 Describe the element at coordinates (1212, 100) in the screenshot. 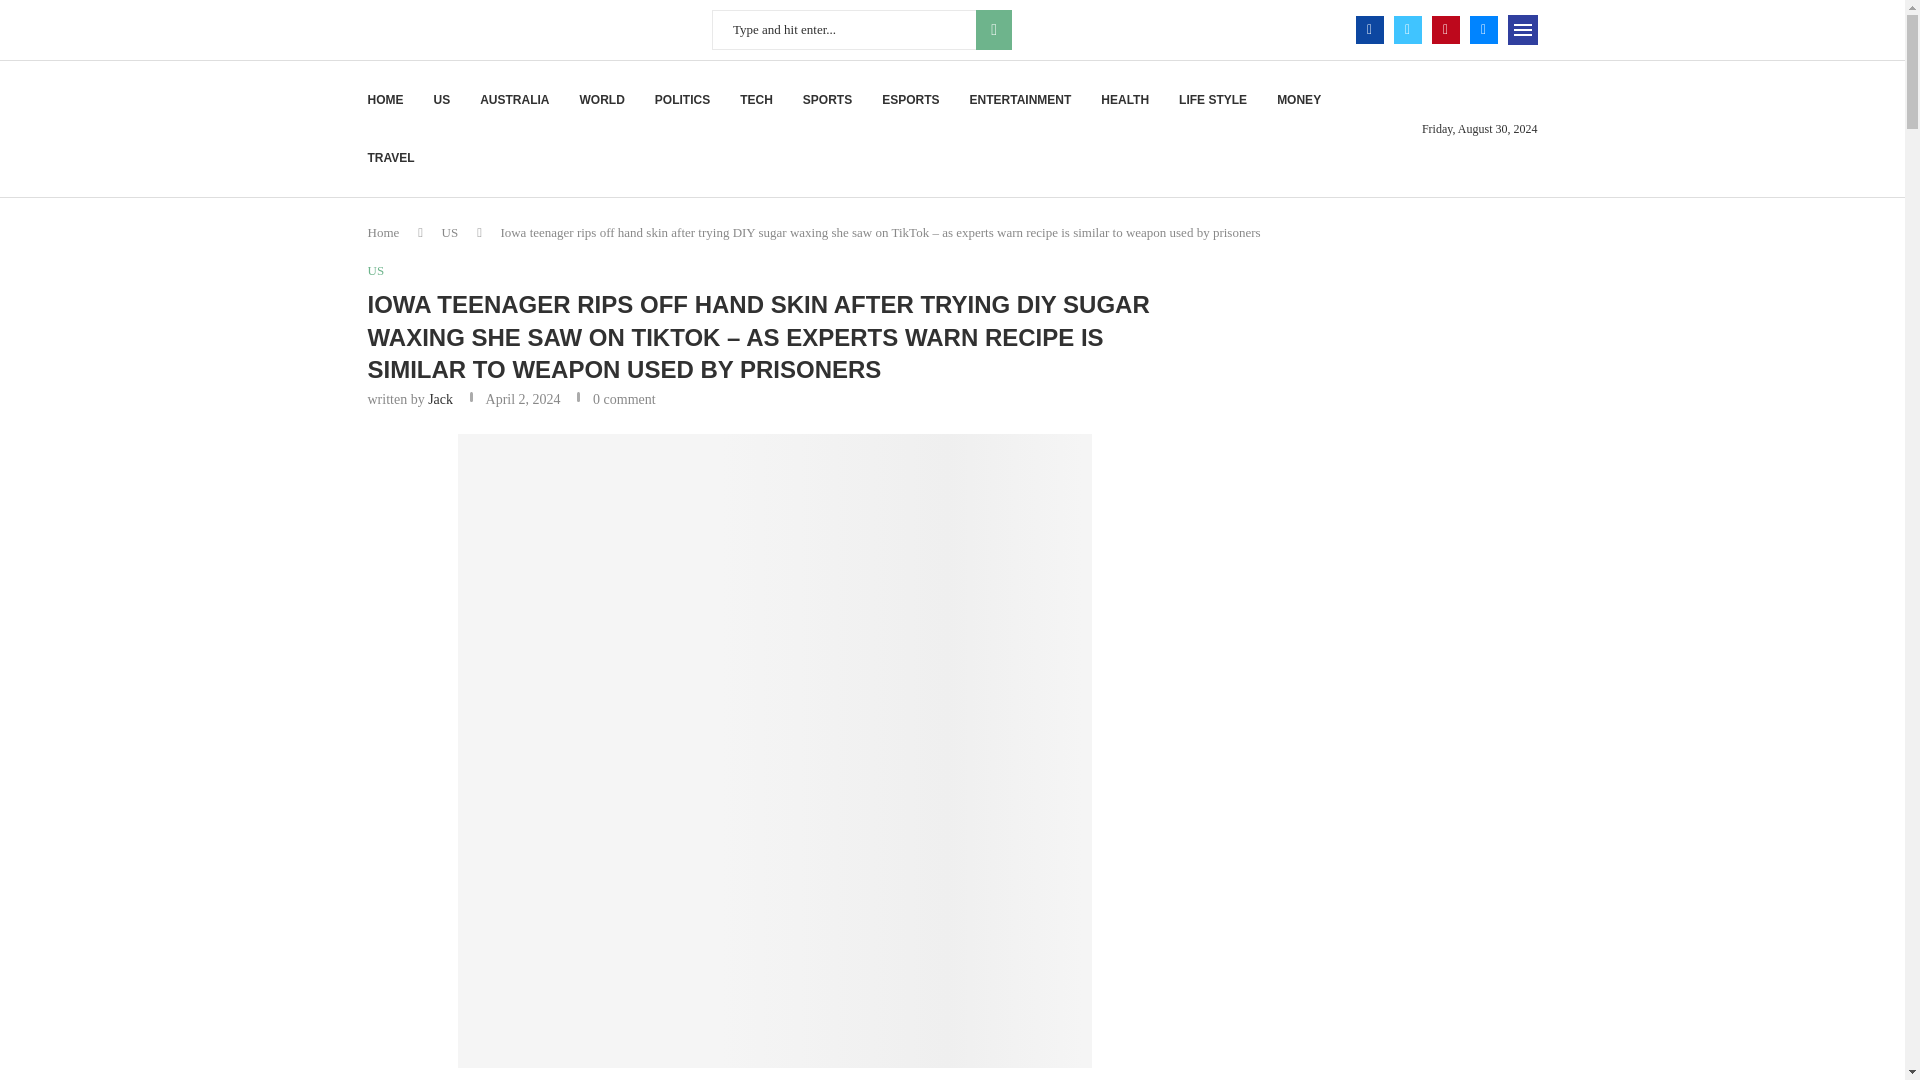

I see `LIFE STYLE` at that location.